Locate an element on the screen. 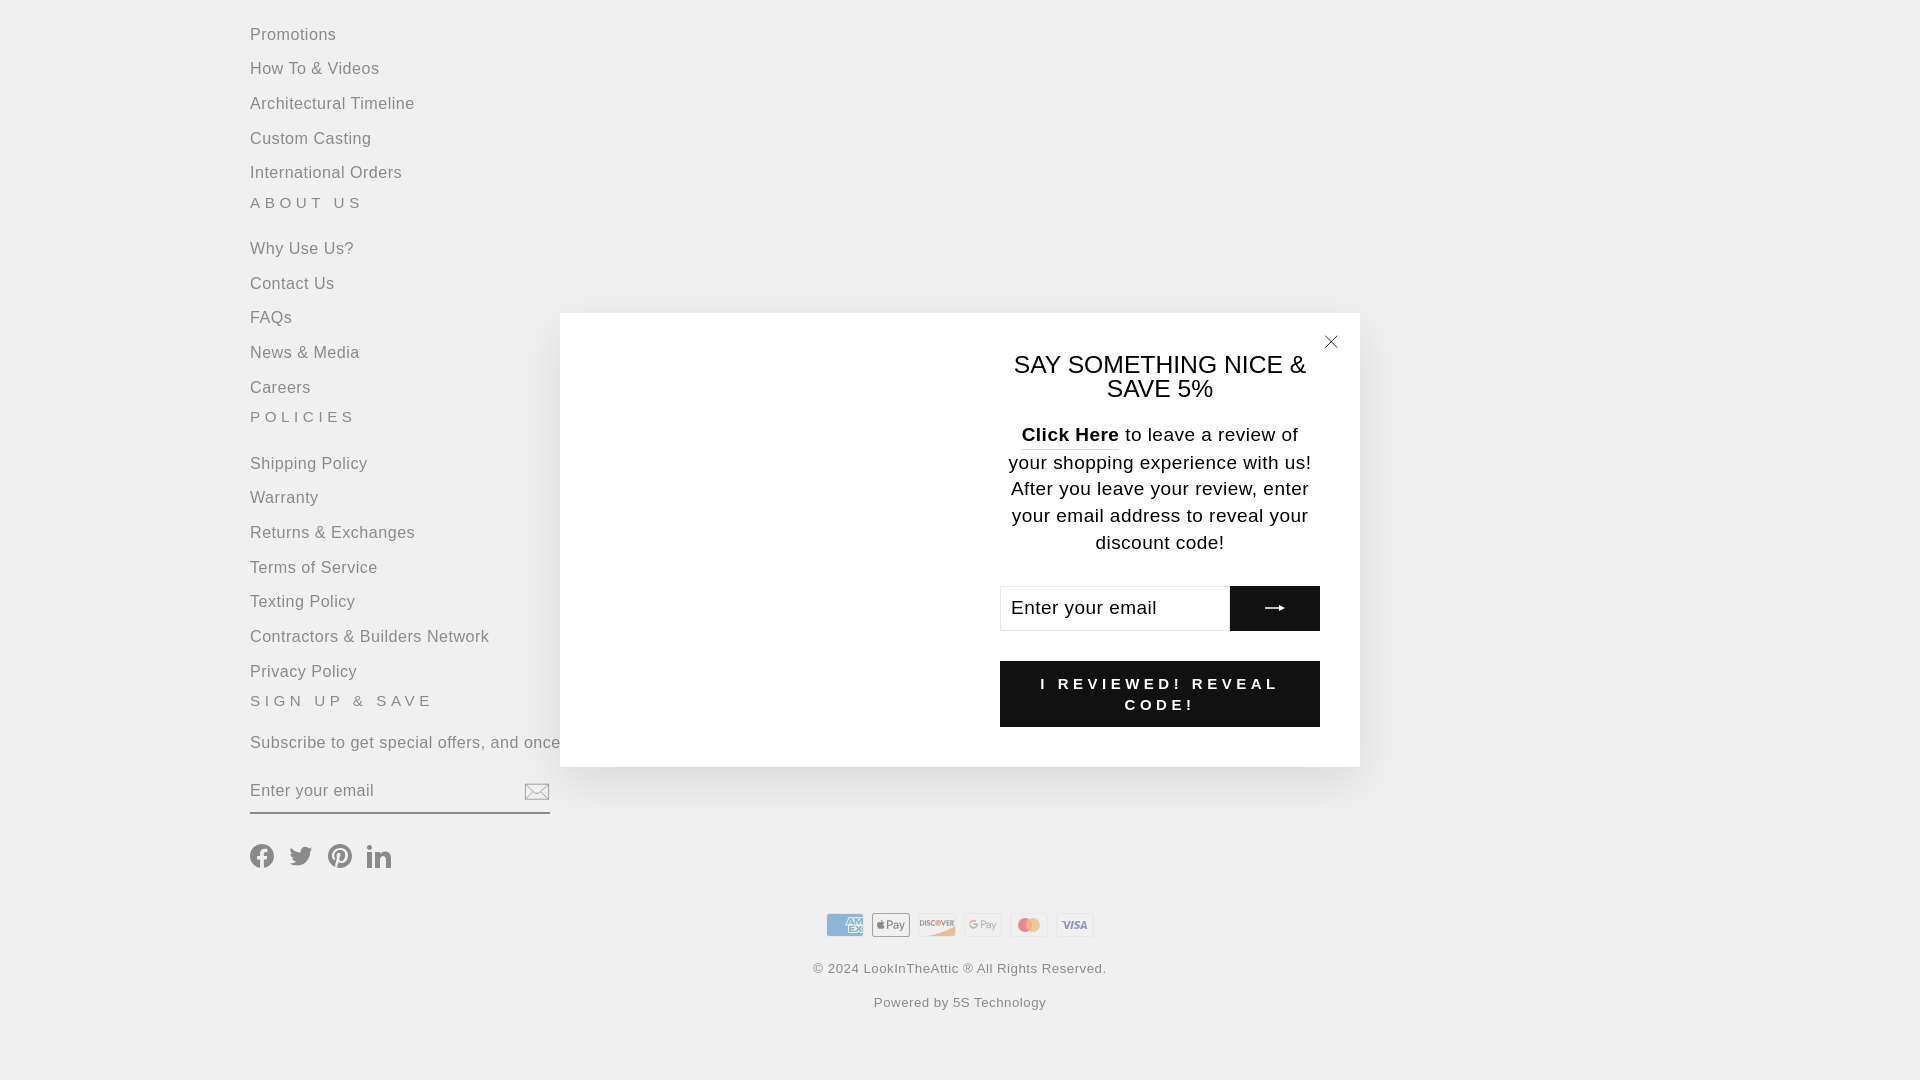 The width and height of the screenshot is (1920, 1080). Google Pay is located at coordinates (982, 924).